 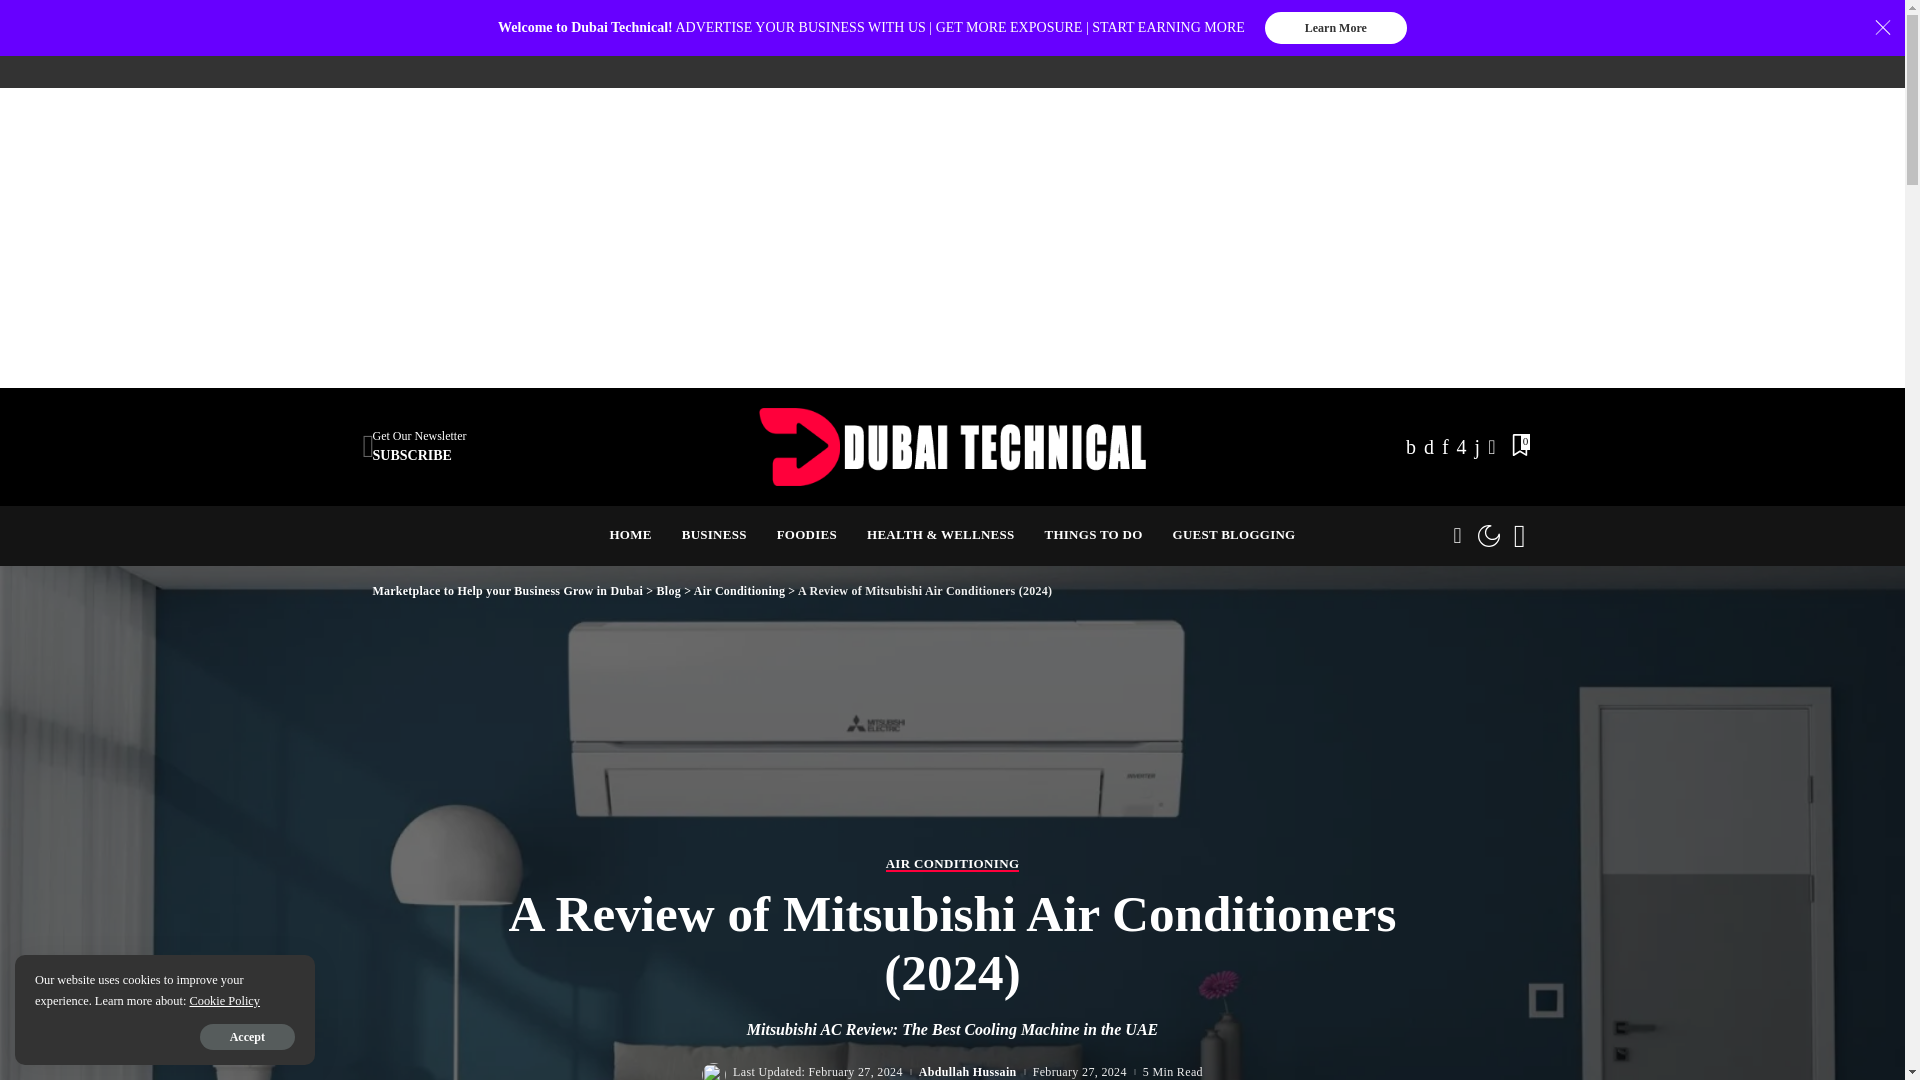 I want to click on HOME, so click(x=714, y=536).